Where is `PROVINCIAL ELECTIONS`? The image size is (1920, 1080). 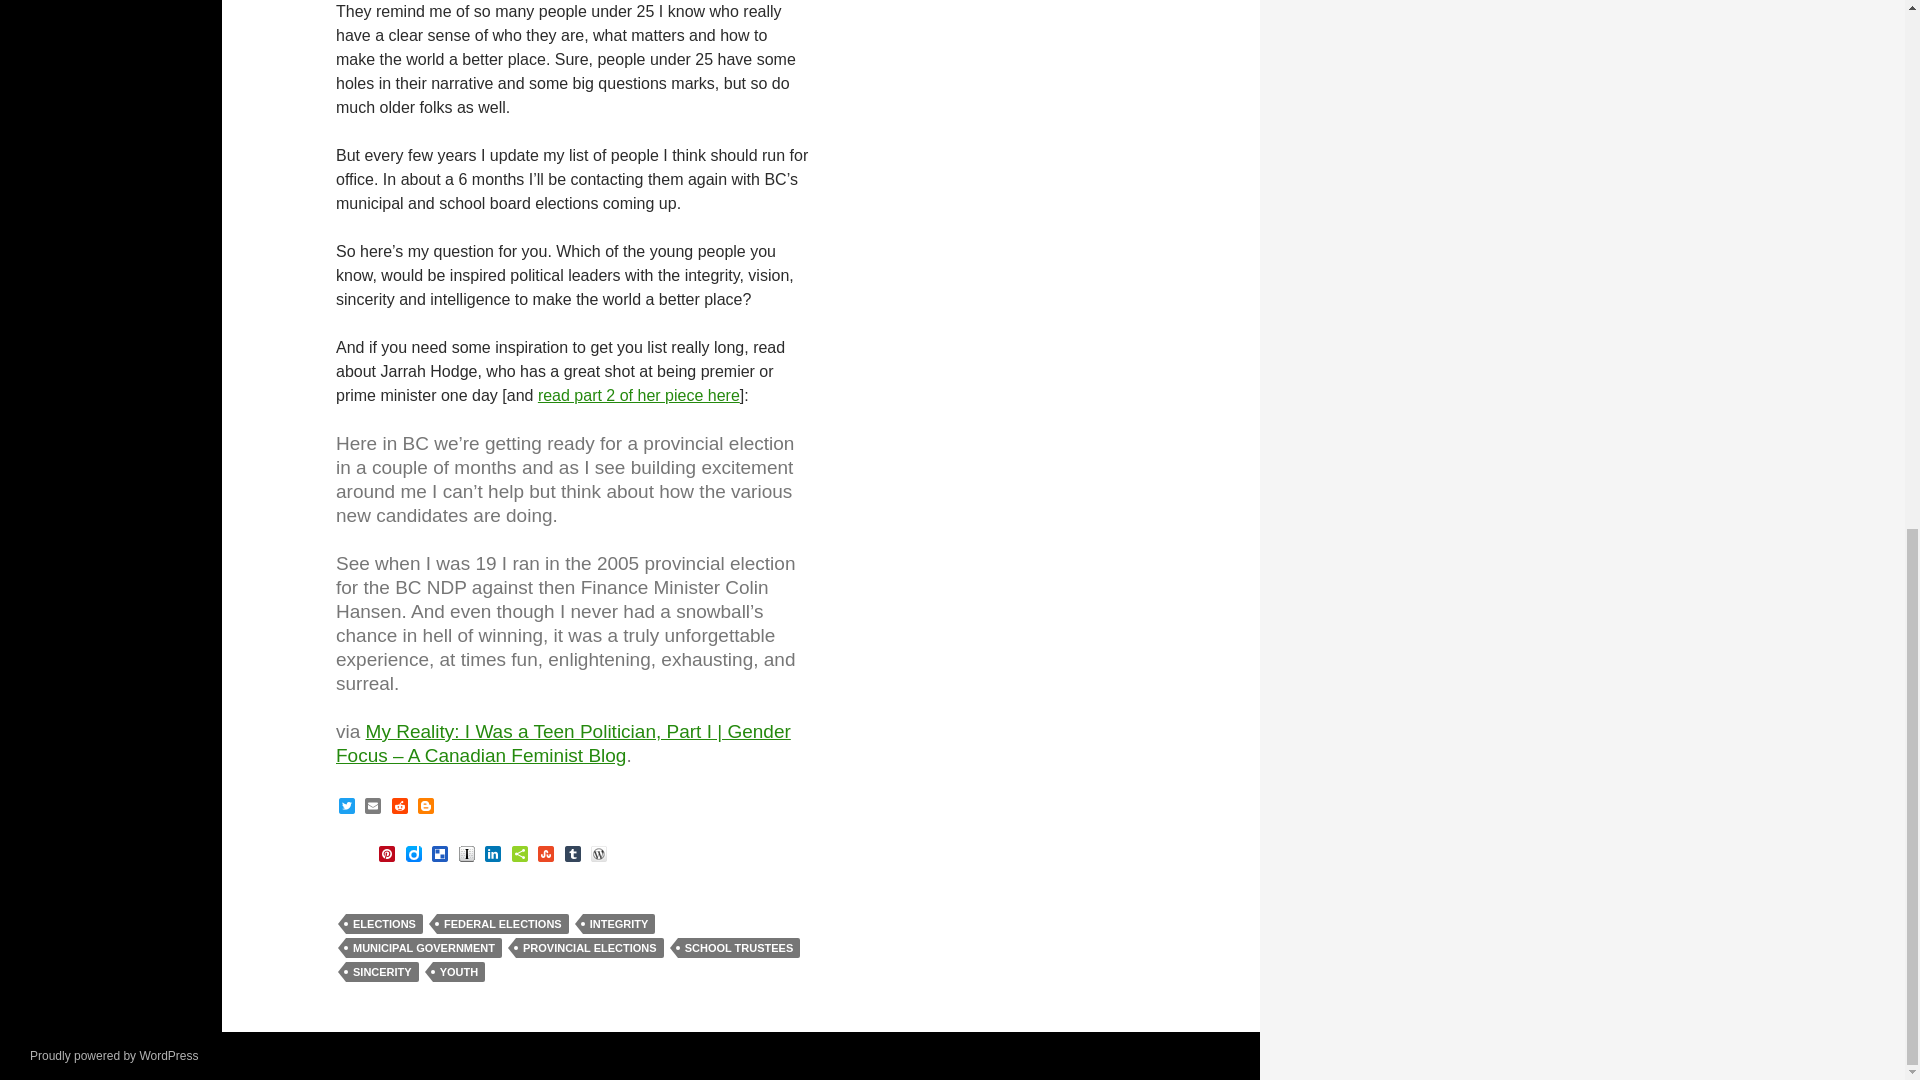 PROVINCIAL ELECTIONS is located at coordinates (590, 948).